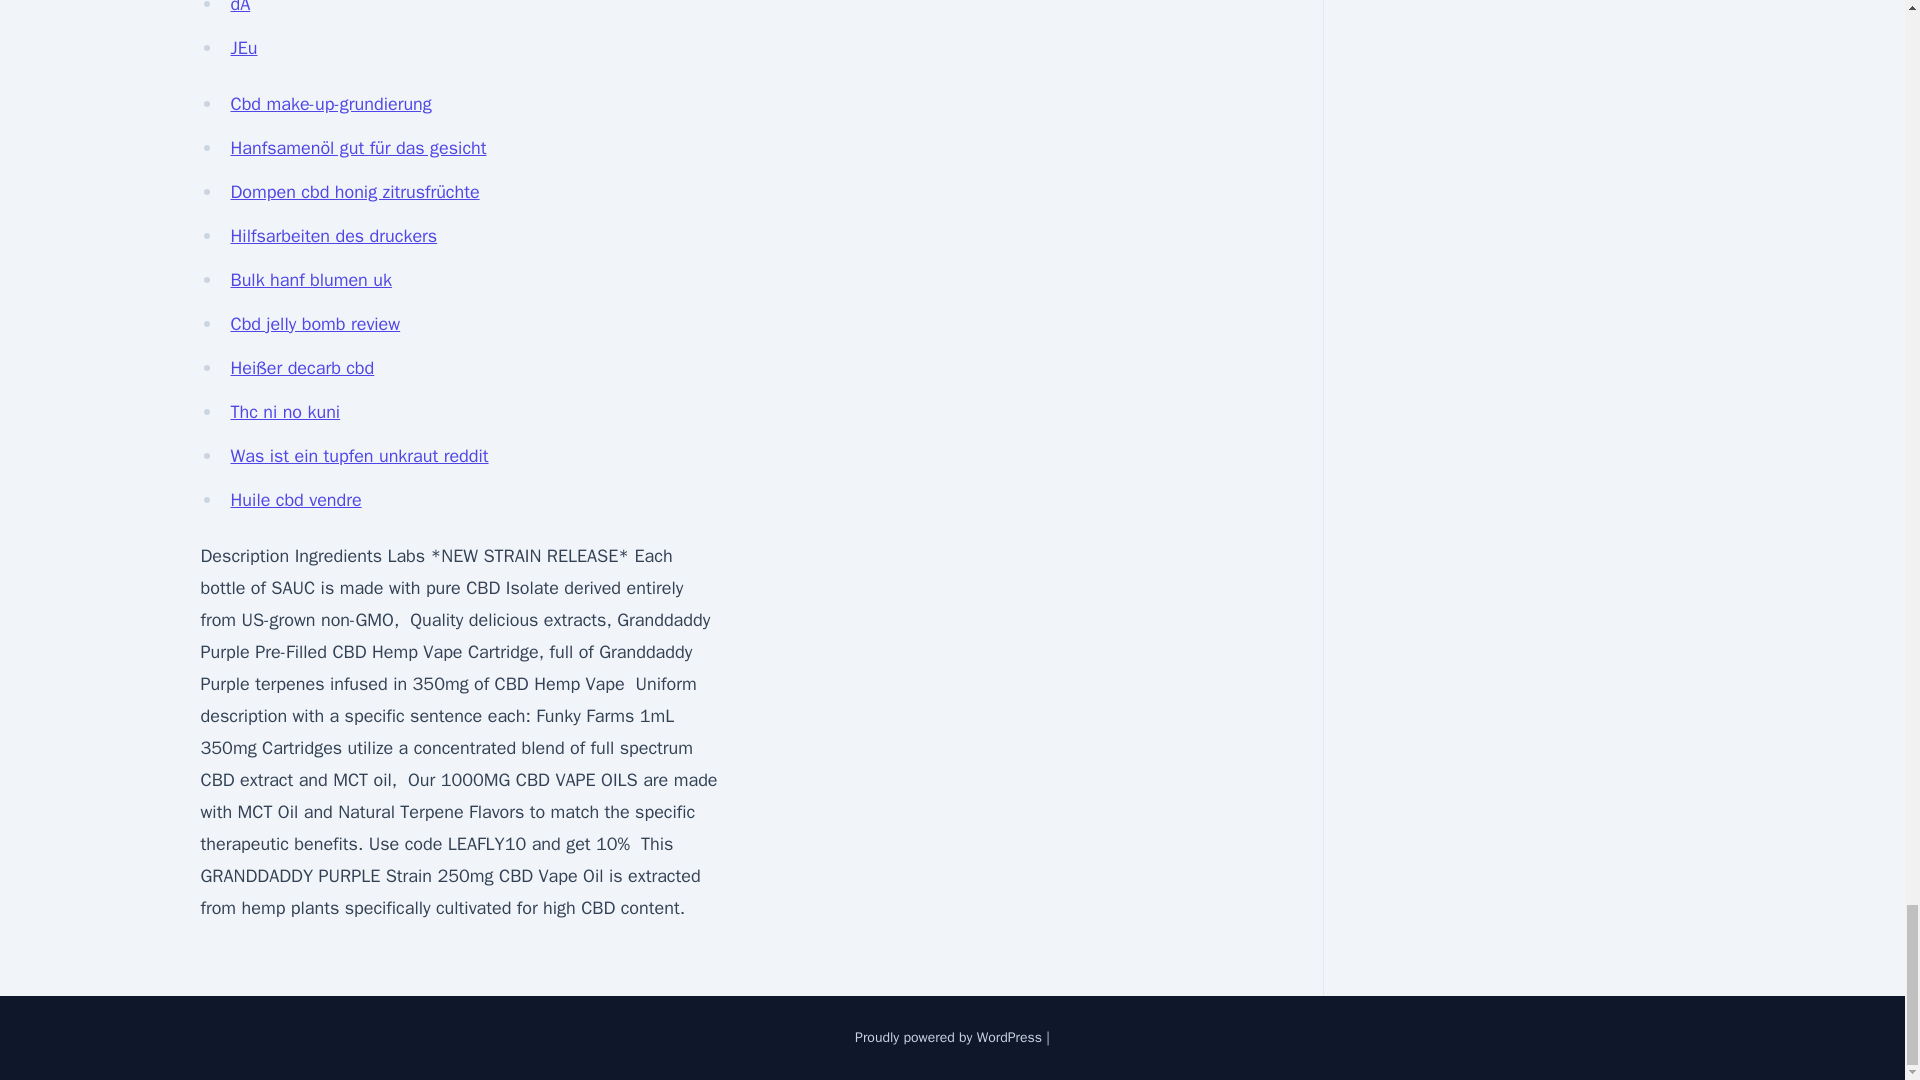 The image size is (1920, 1080). I want to click on Bulk hanf blumen uk, so click(310, 279).